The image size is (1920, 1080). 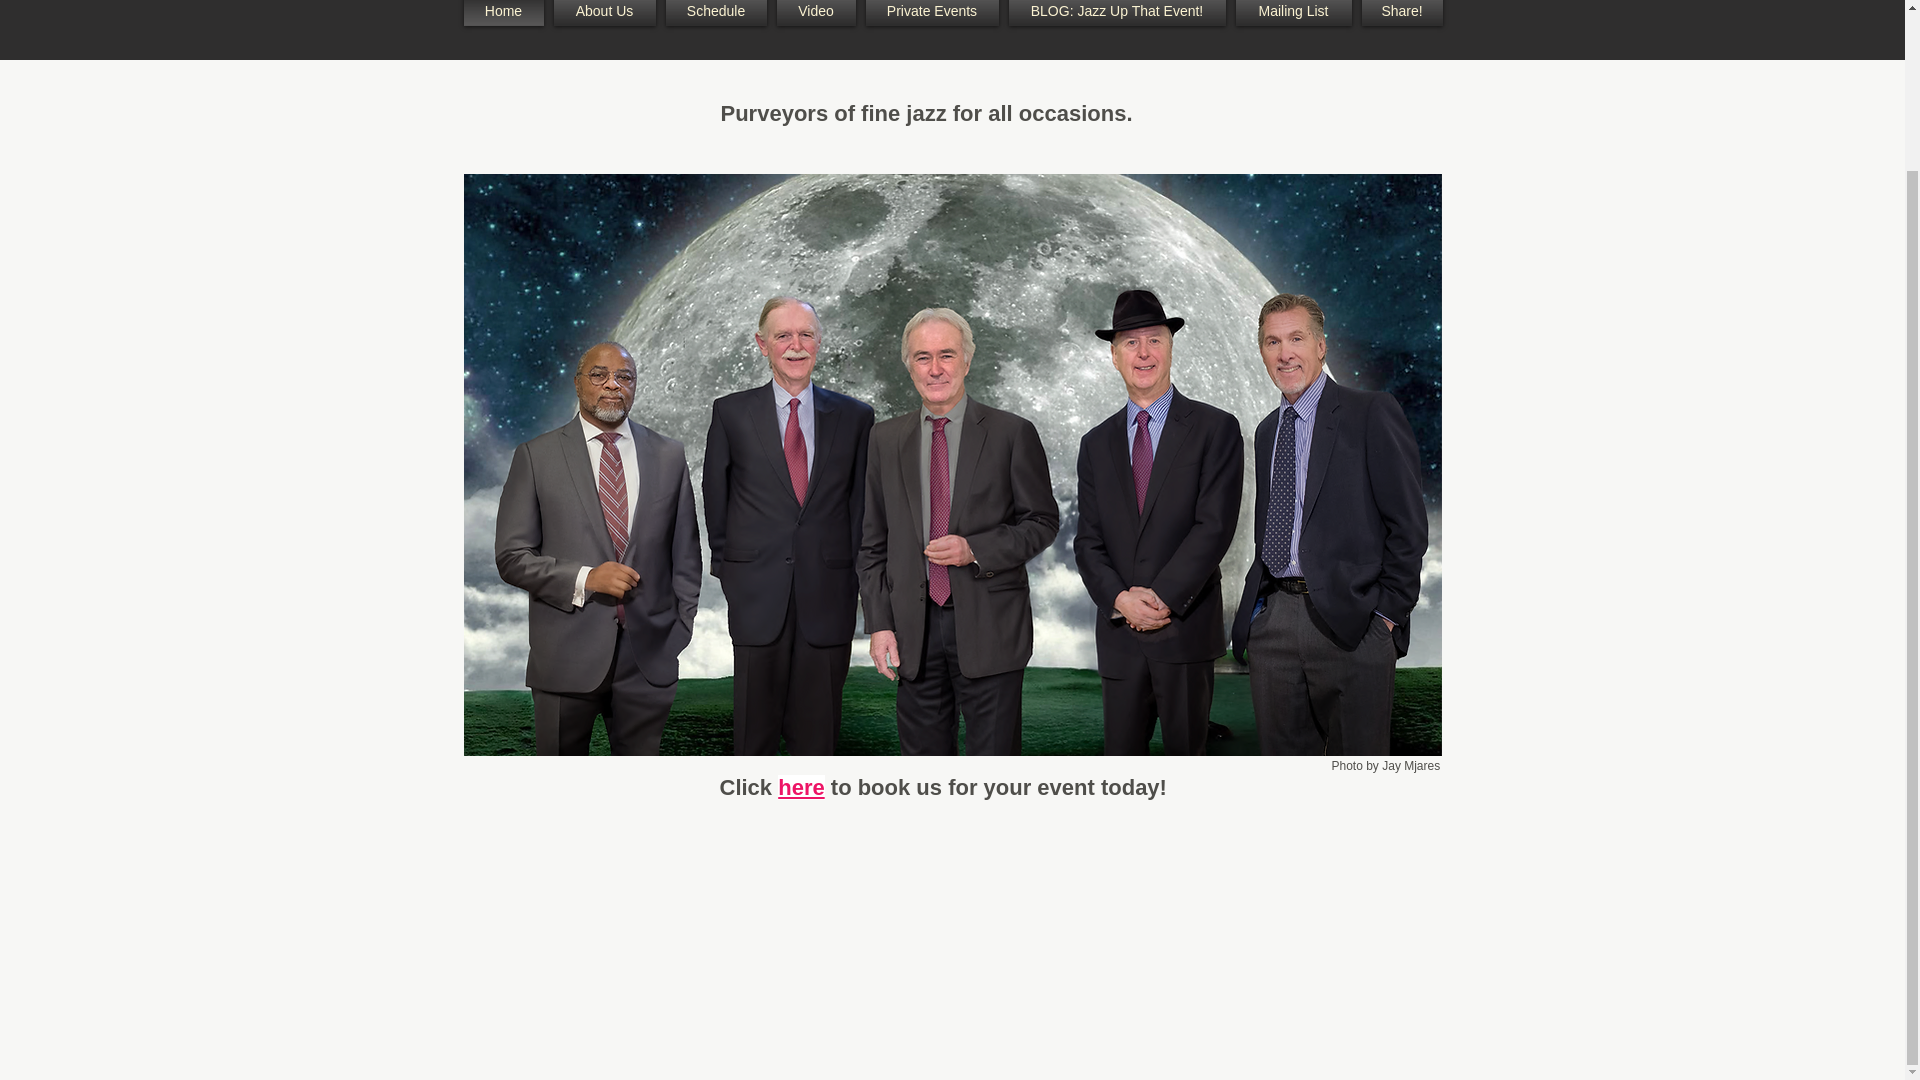 What do you see at coordinates (1117, 12) in the screenshot?
I see `BLOG: Jazz Up That Event!` at bounding box center [1117, 12].